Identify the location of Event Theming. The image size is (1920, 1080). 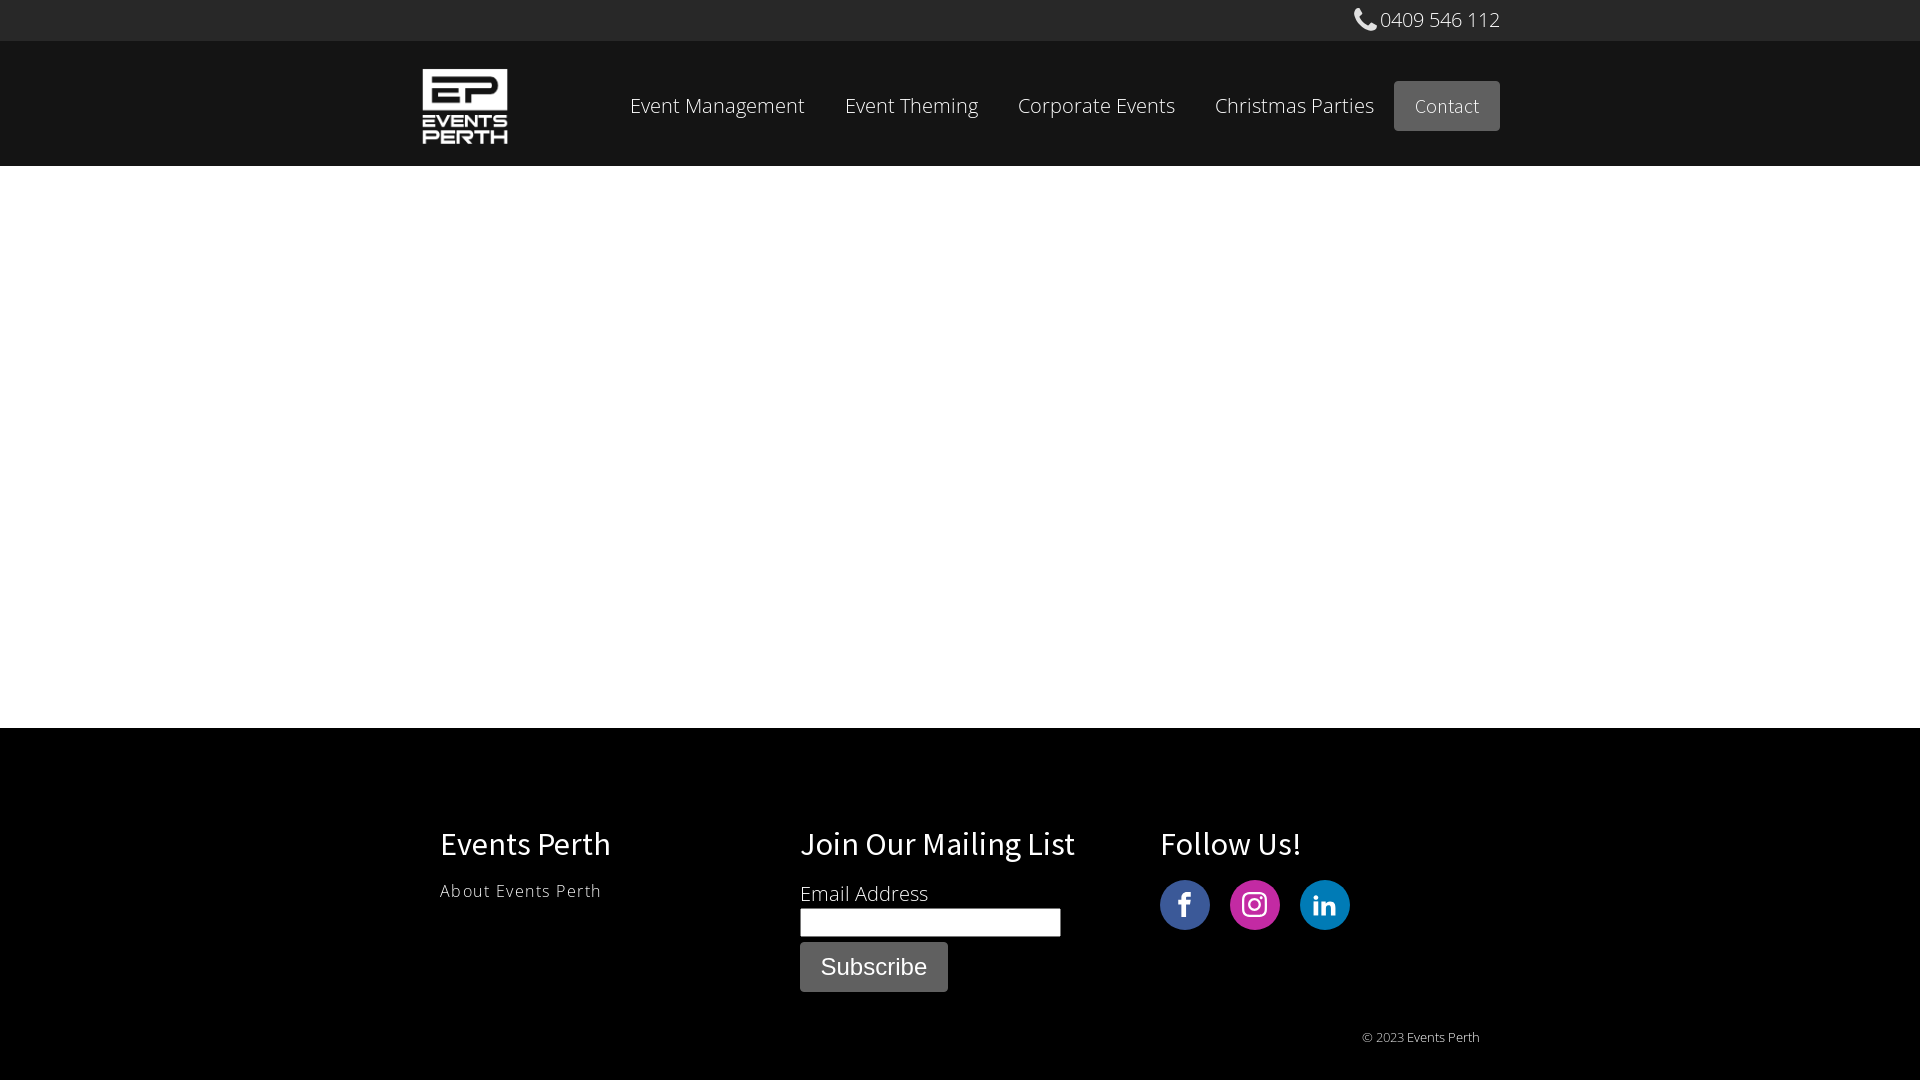
(912, 106).